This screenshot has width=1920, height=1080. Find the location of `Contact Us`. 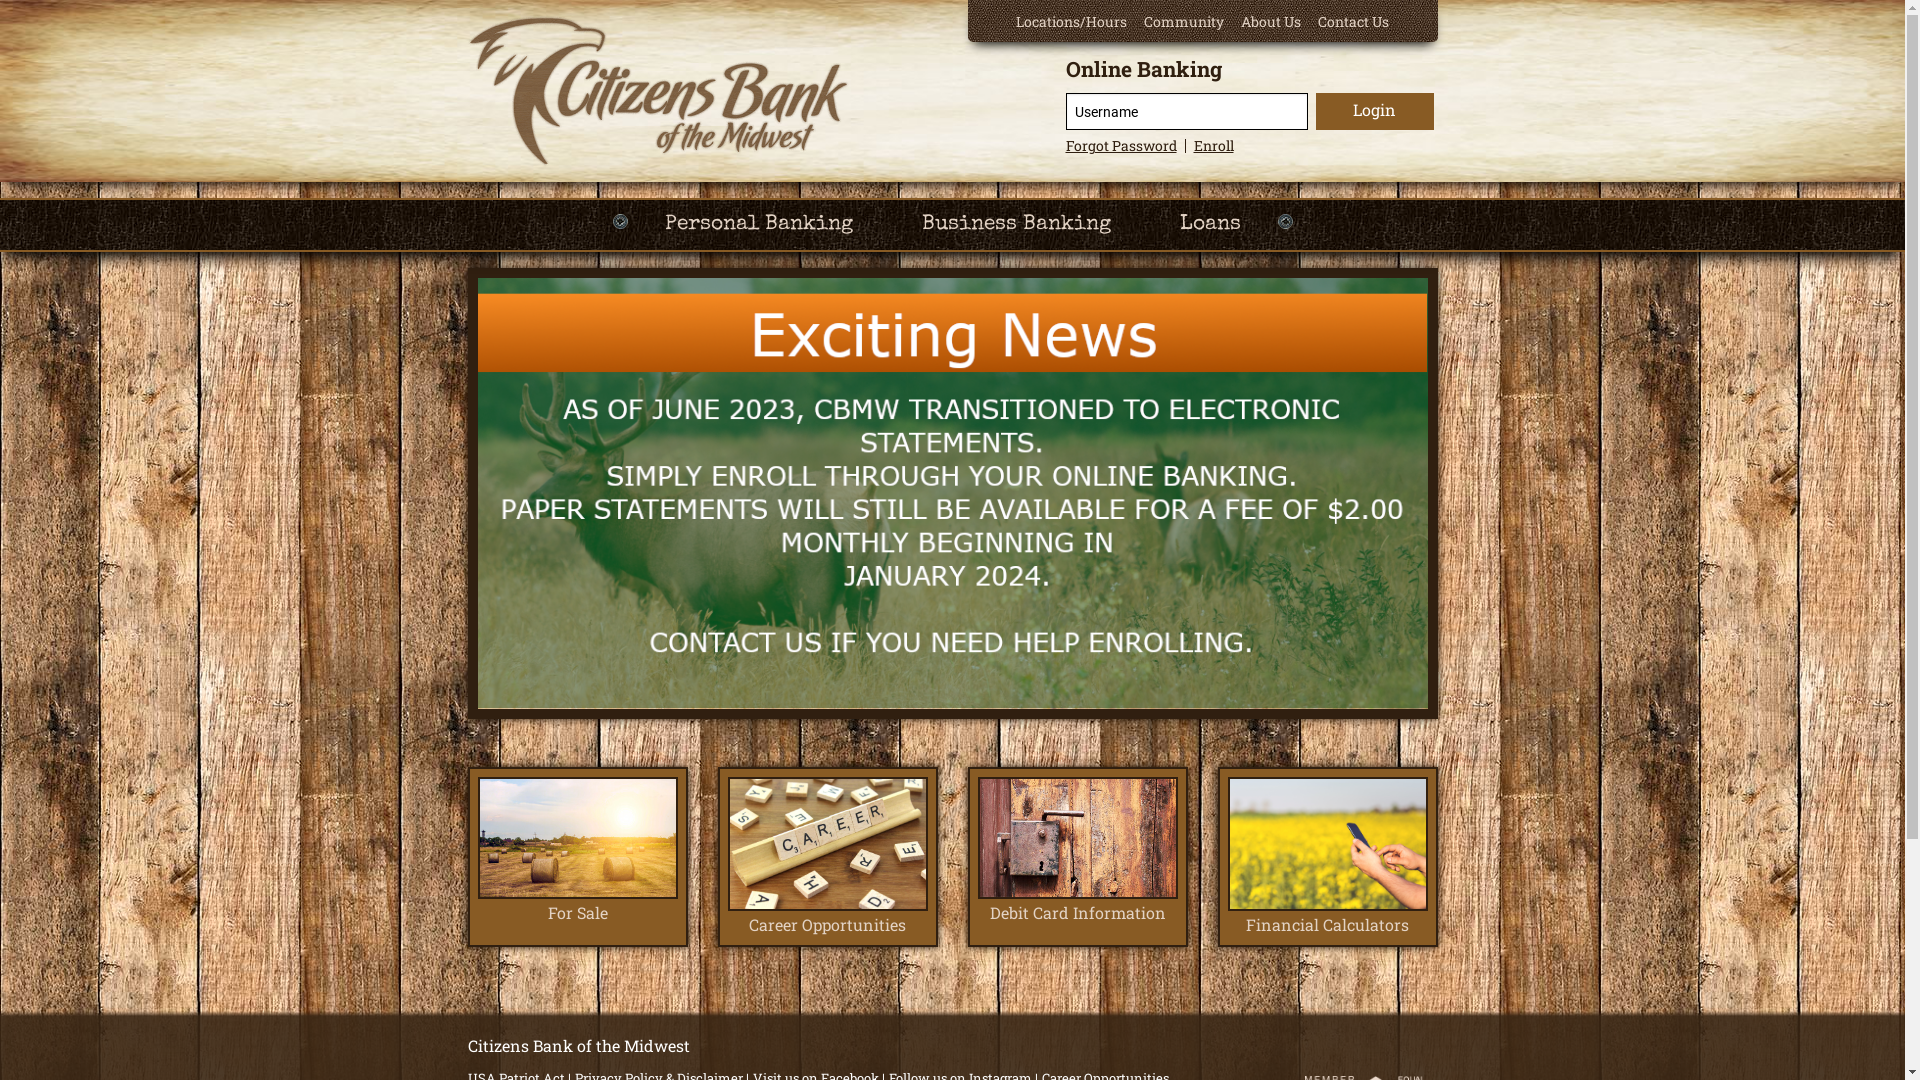

Contact Us is located at coordinates (1354, 22).